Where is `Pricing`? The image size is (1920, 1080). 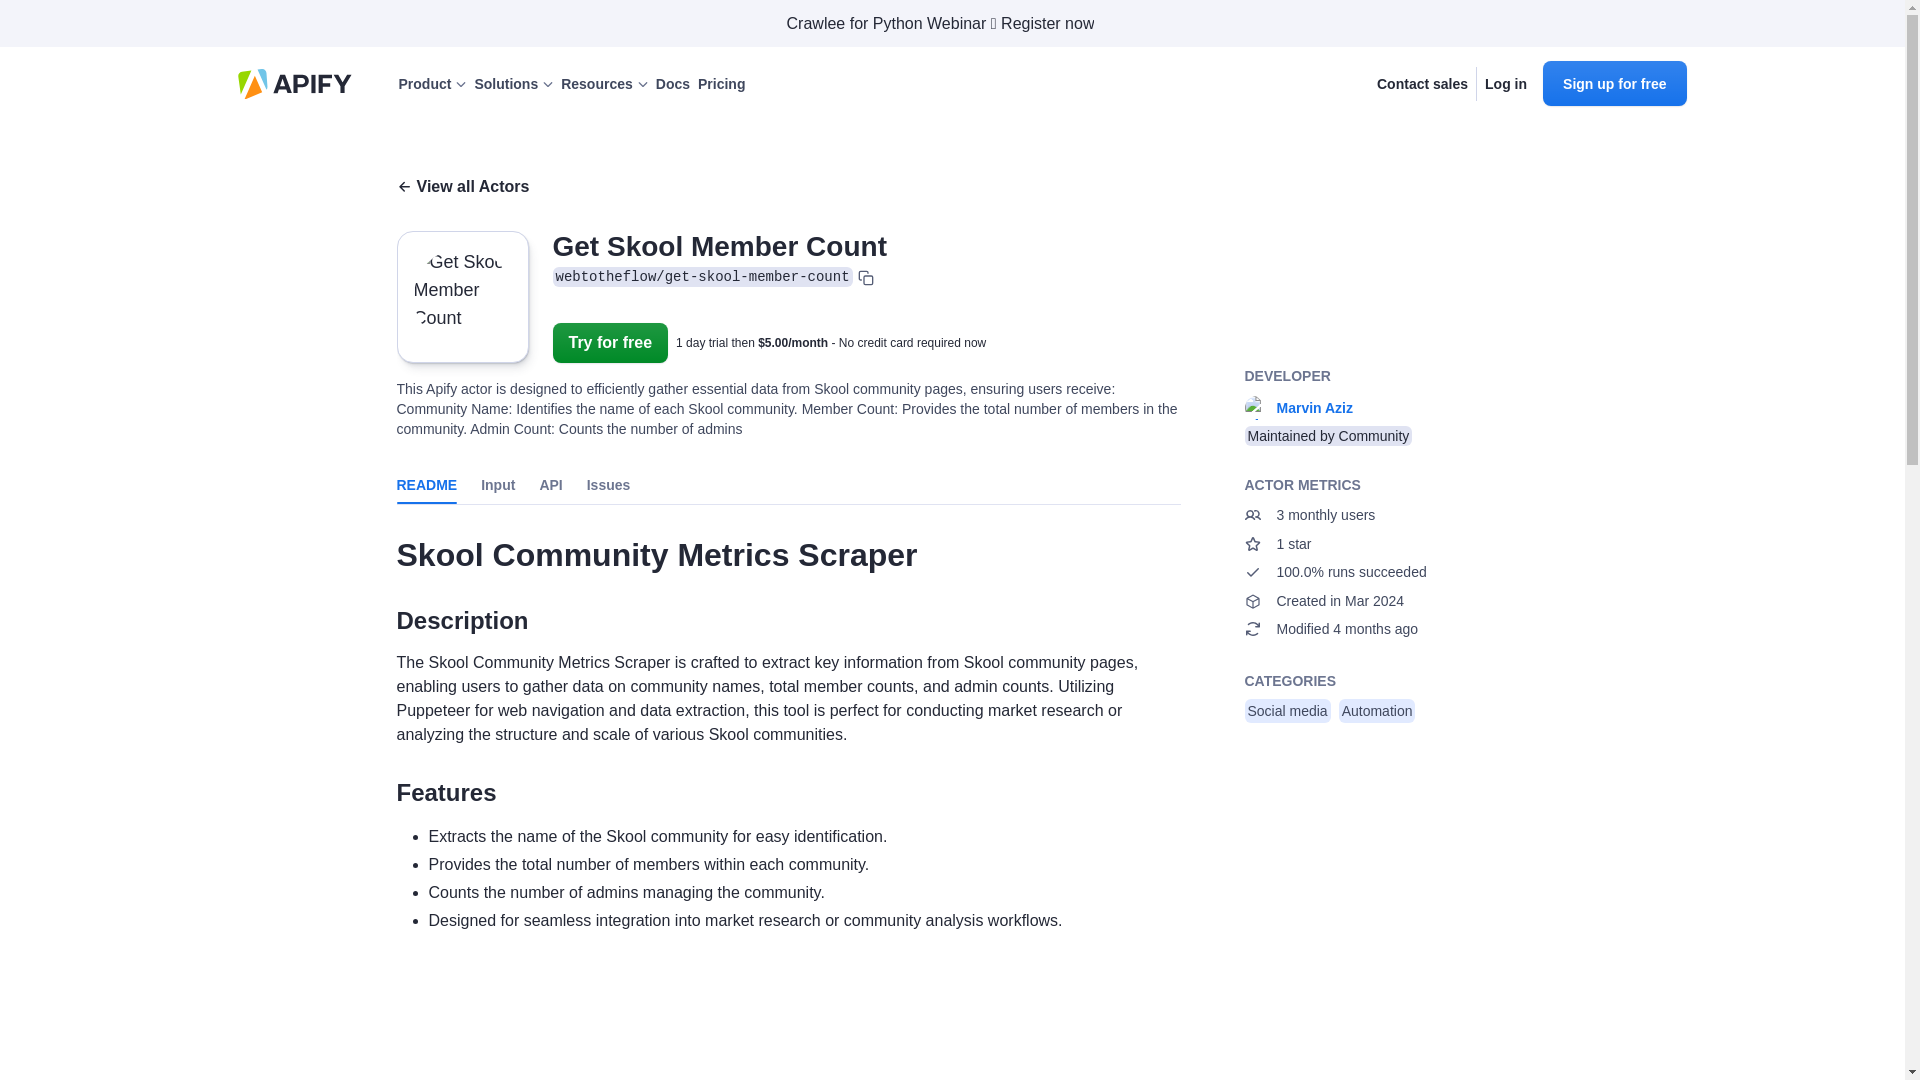 Pricing is located at coordinates (721, 84).